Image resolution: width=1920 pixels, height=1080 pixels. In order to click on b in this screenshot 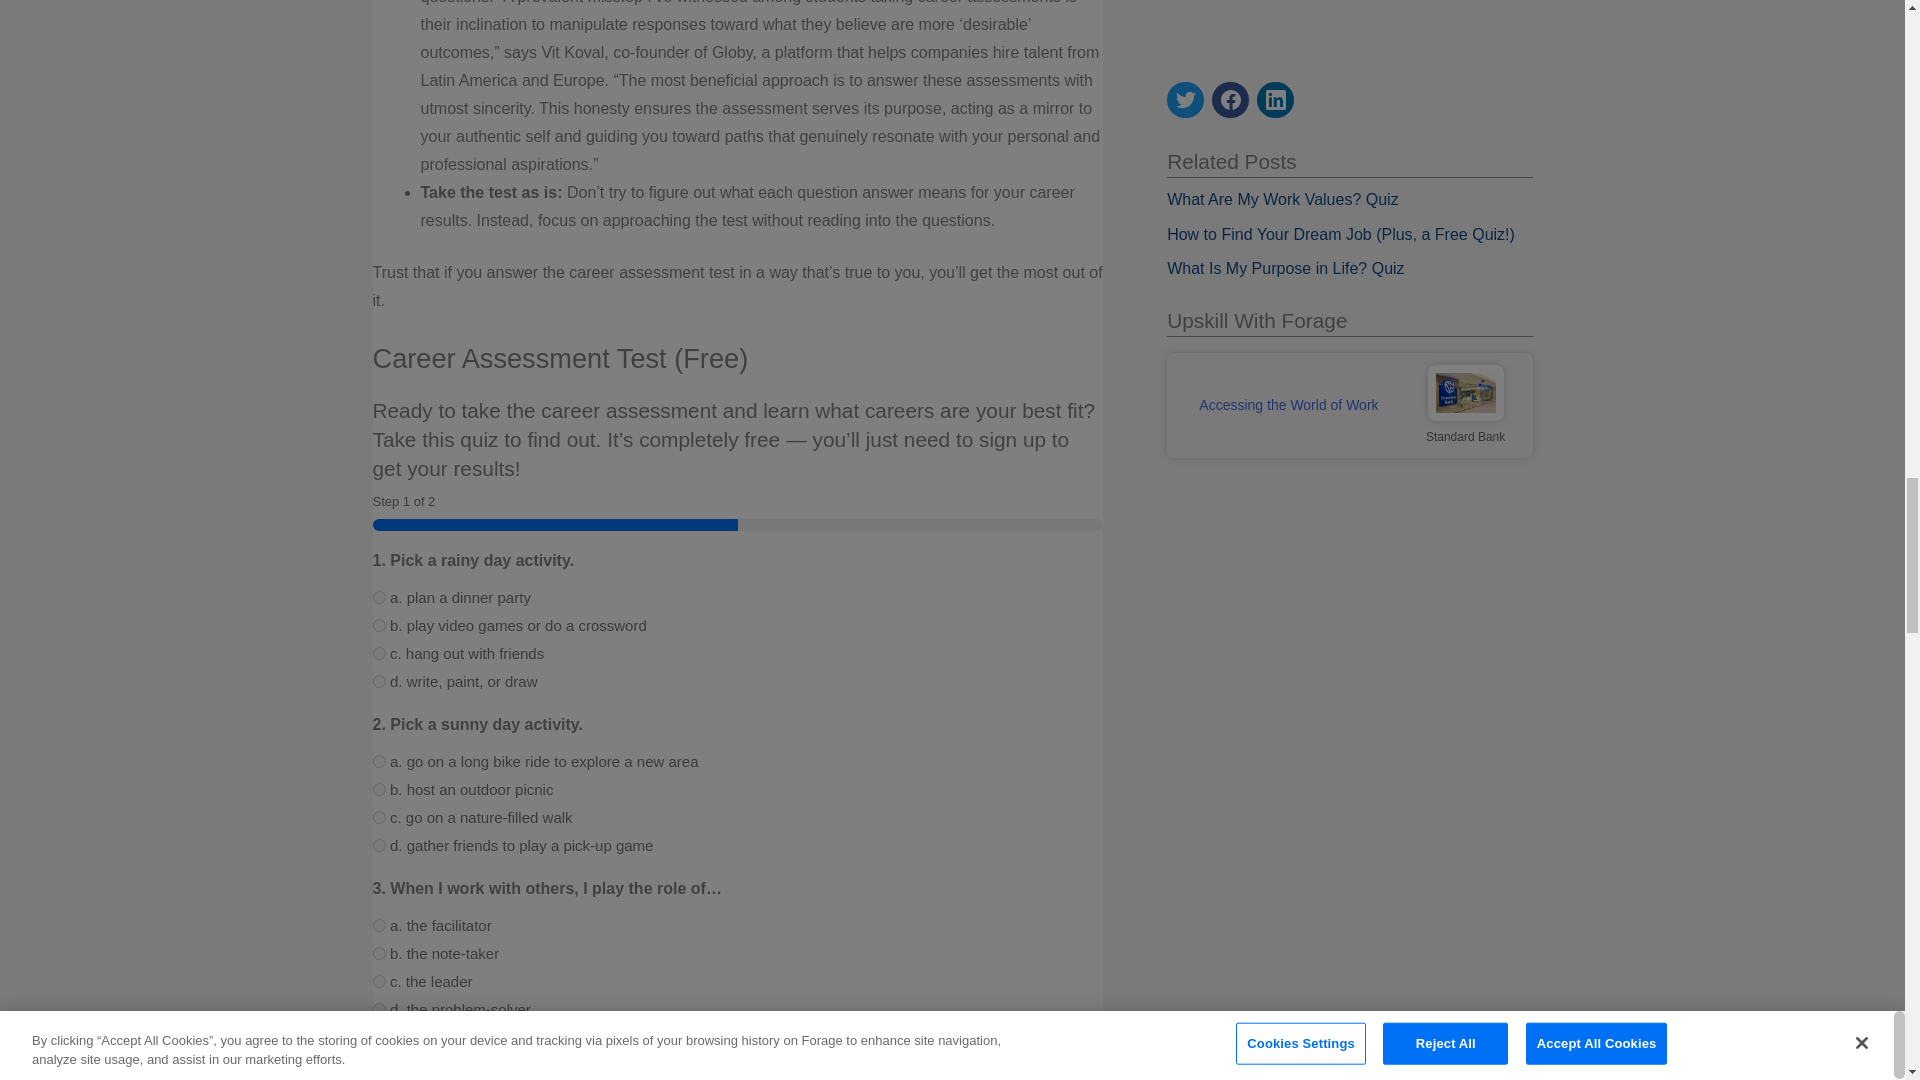, I will do `click(378, 1010)`.